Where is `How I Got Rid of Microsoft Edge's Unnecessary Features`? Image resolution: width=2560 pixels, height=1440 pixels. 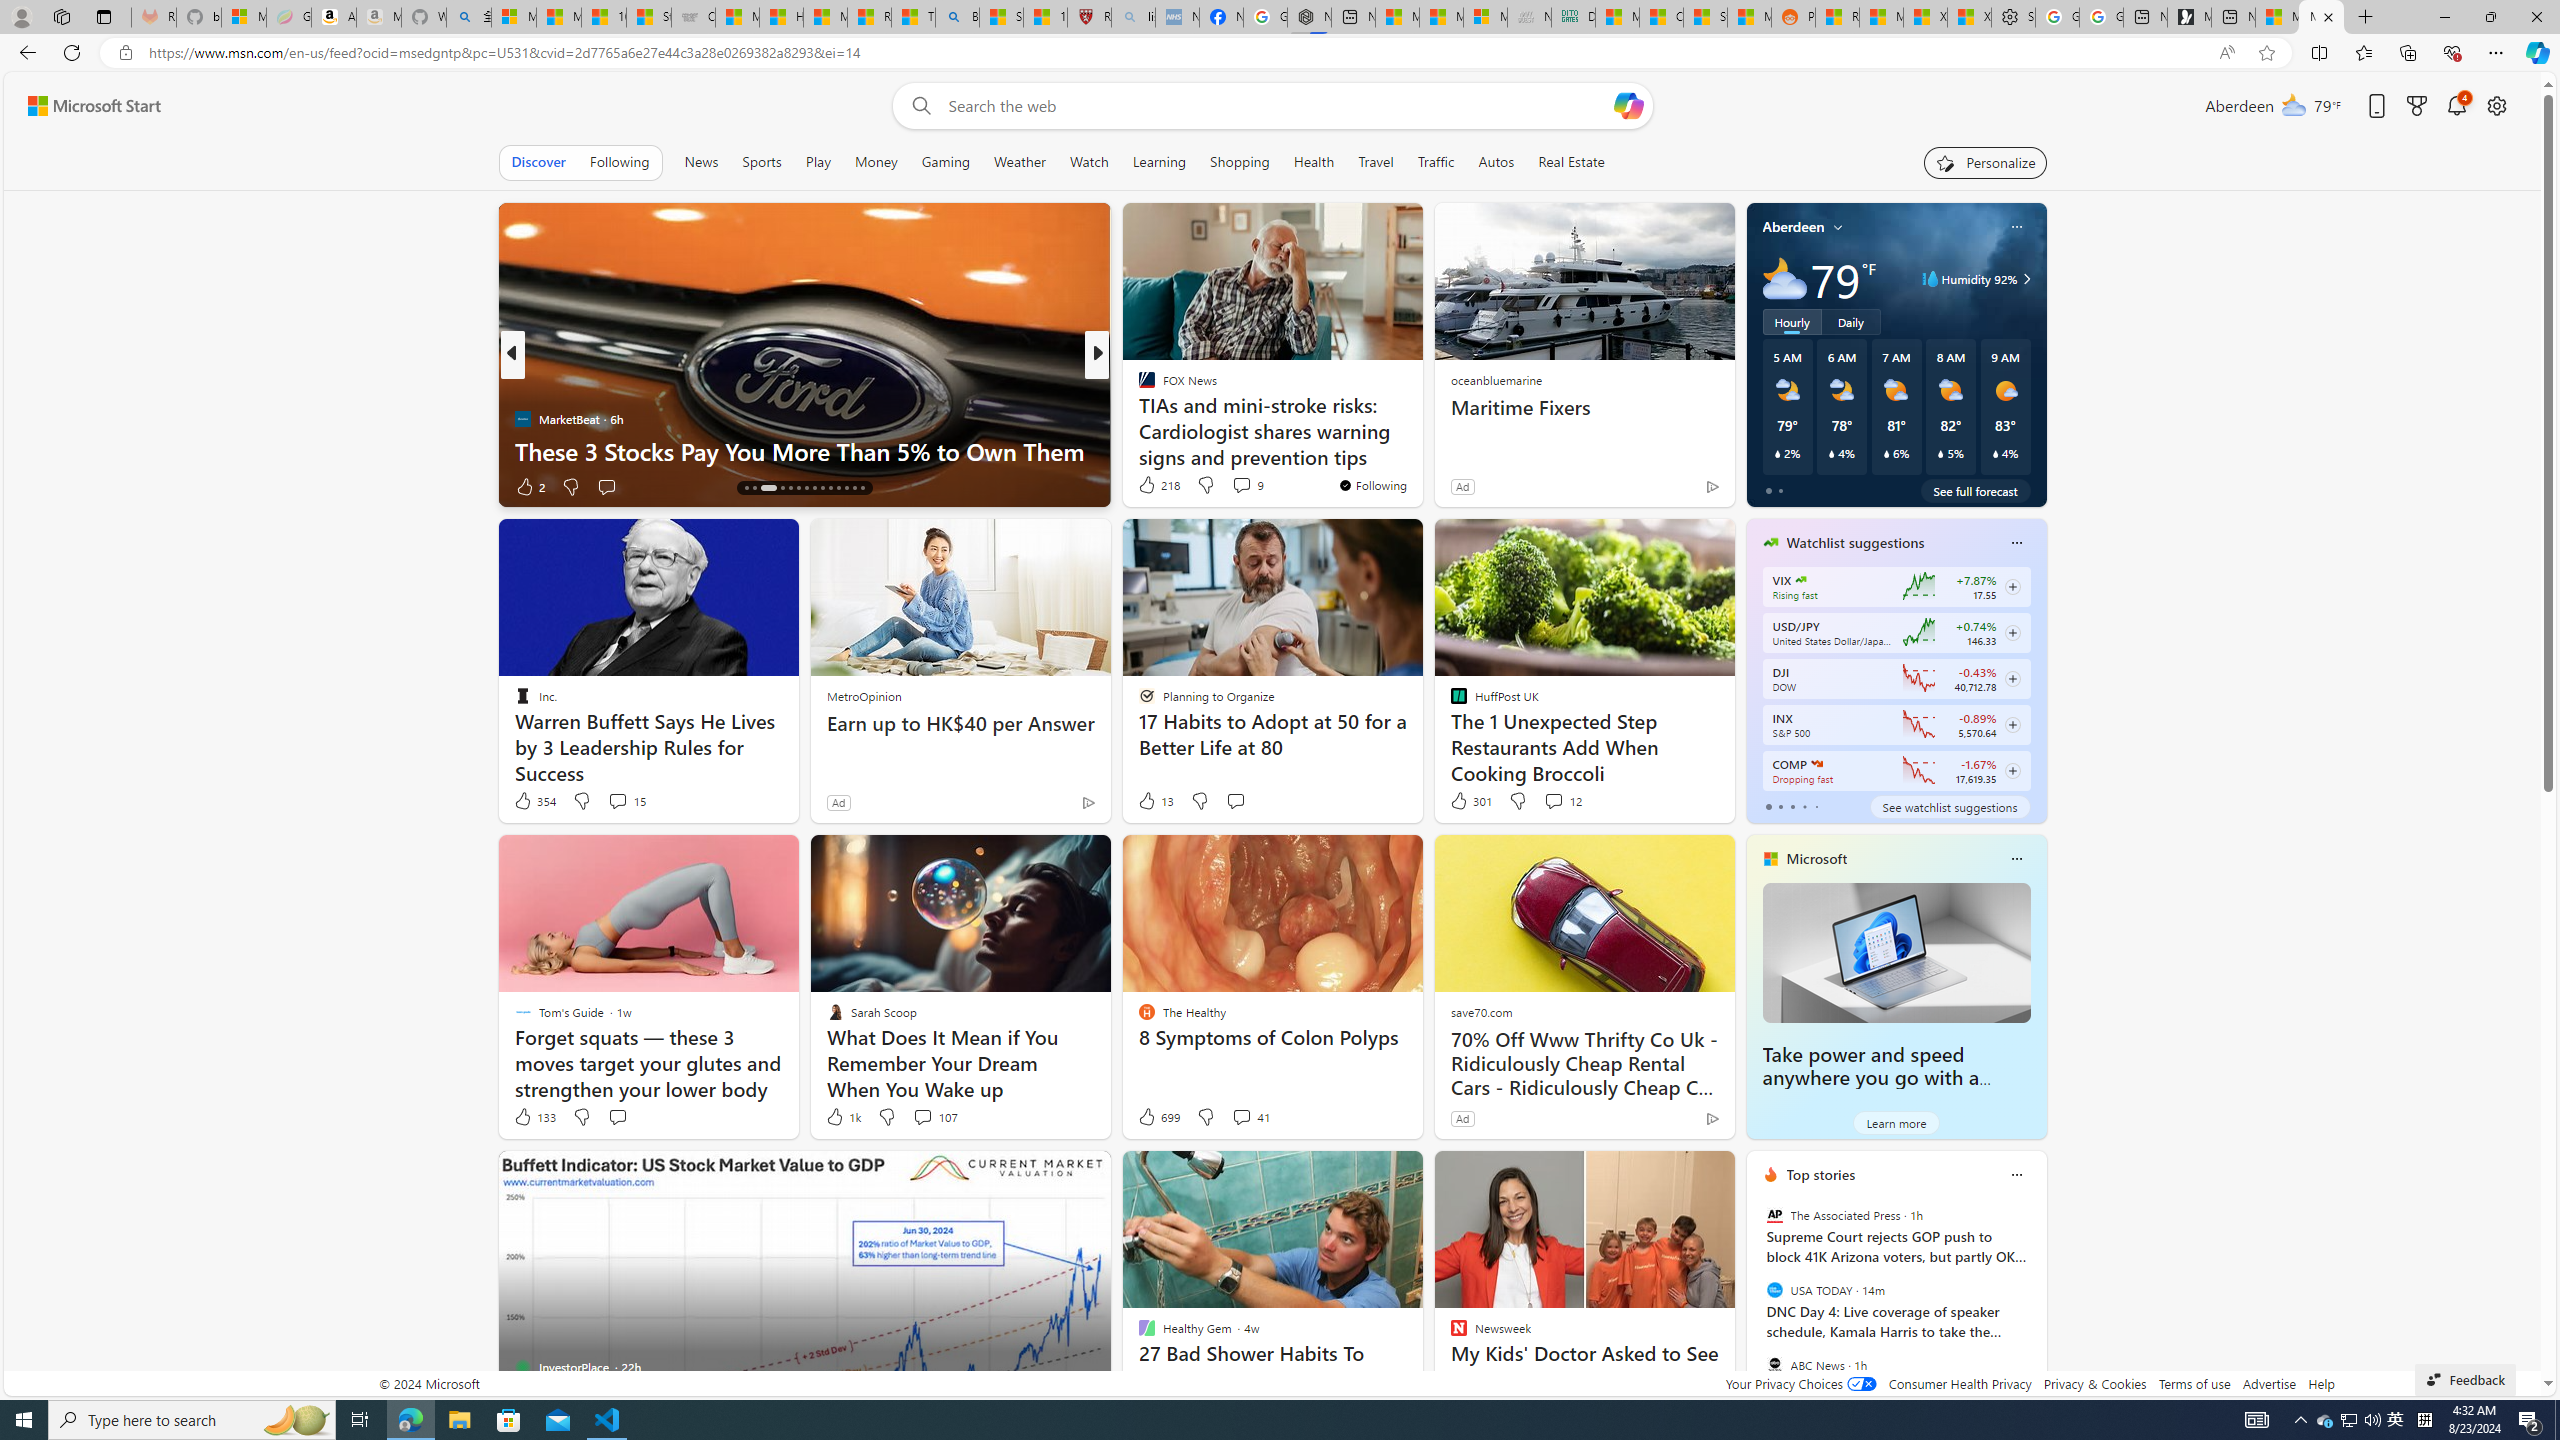 How I Got Rid of Microsoft Edge's Unnecessary Features is located at coordinates (780, 17).